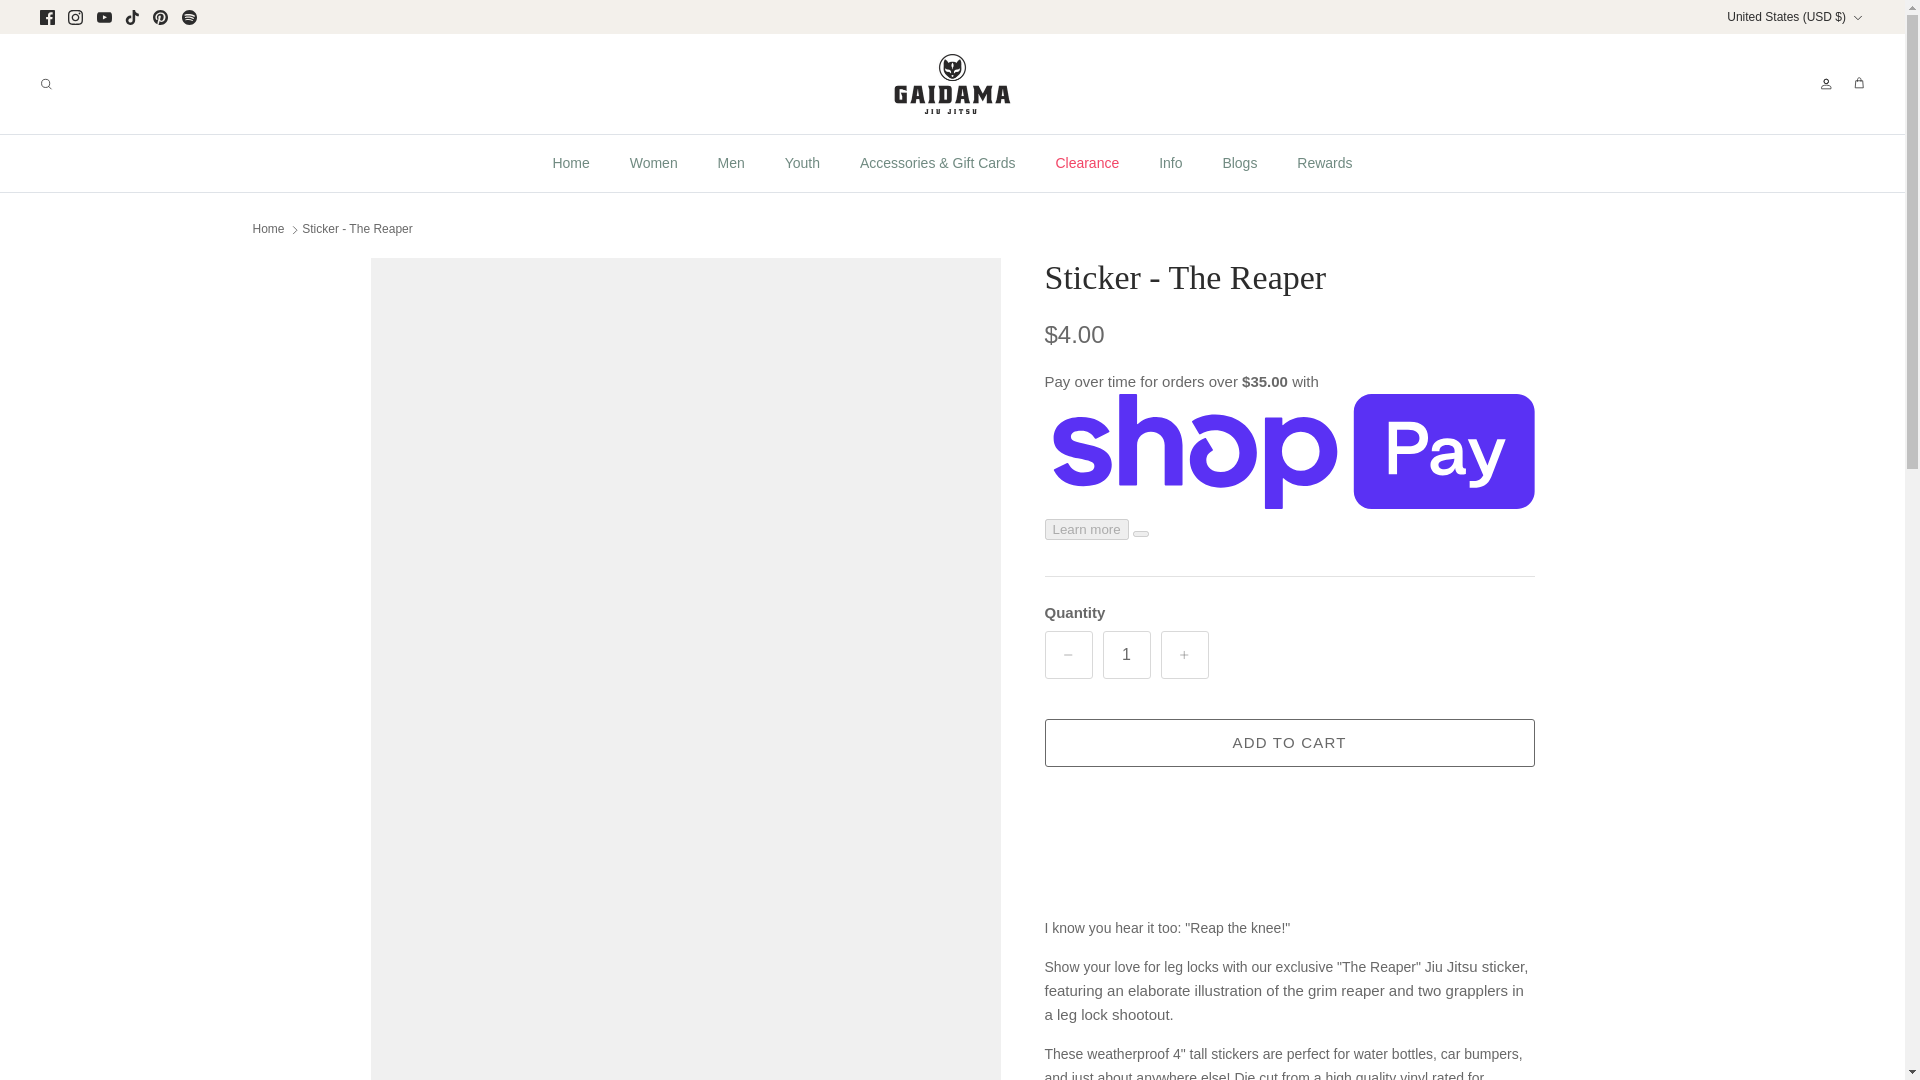 This screenshot has width=1920, height=1080. What do you see at coordinates (74, 16) in the screenshot?
I see `Instagram` at bounding box center [74, 16].